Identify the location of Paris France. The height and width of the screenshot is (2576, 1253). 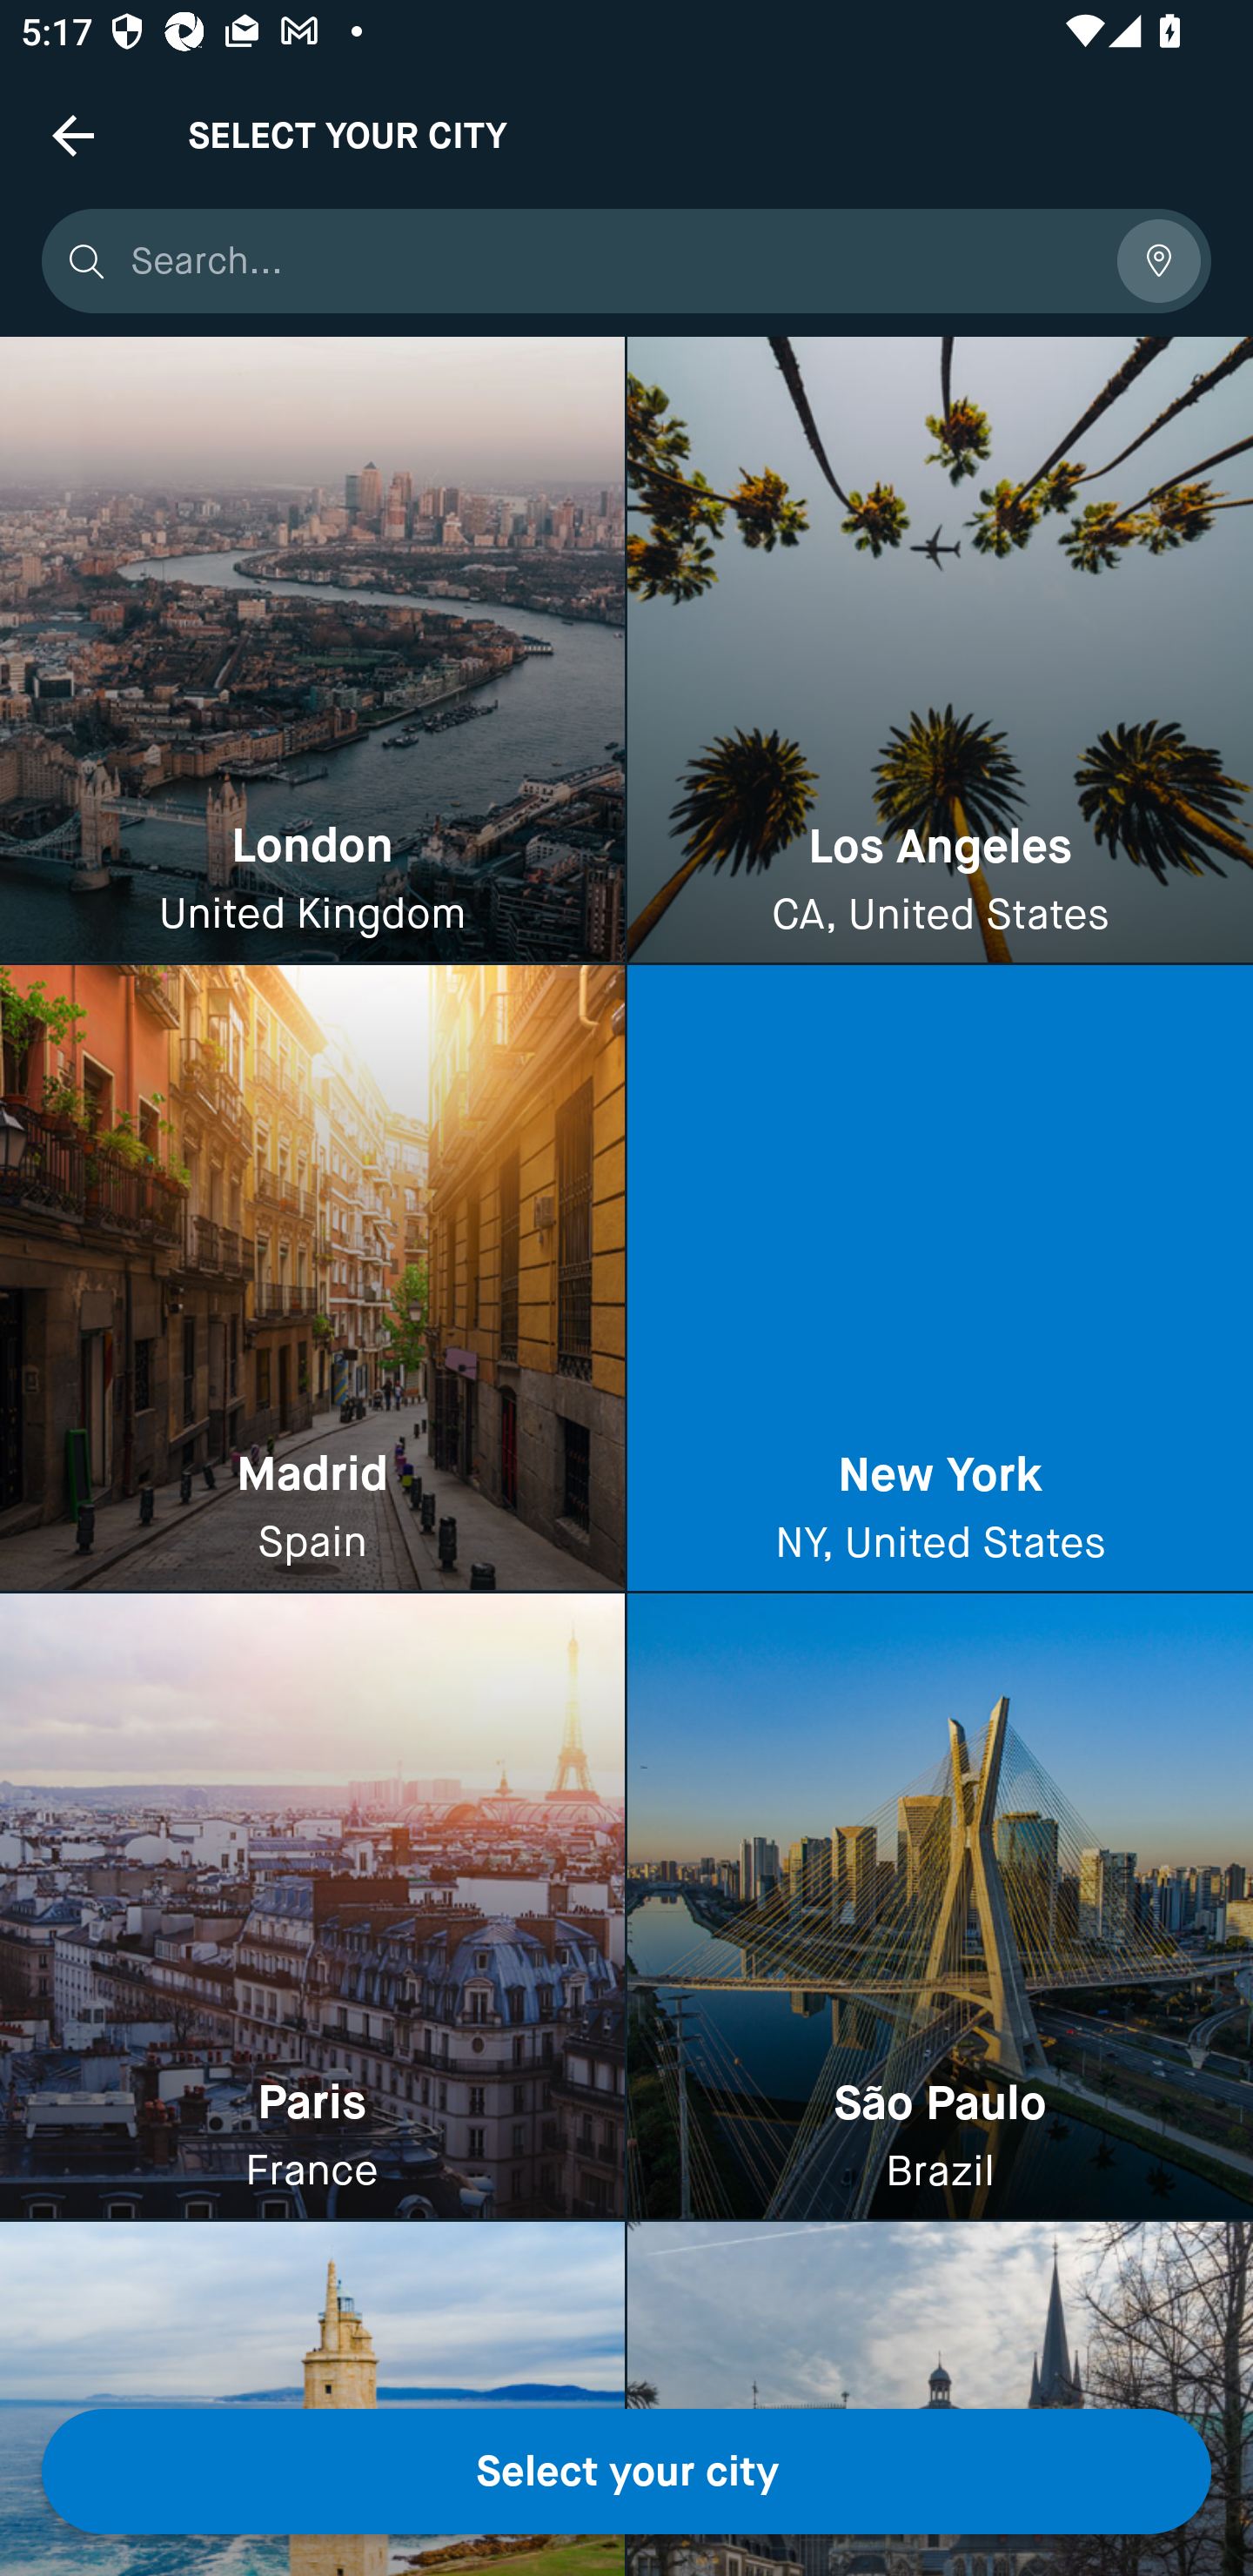
(312, 1906).